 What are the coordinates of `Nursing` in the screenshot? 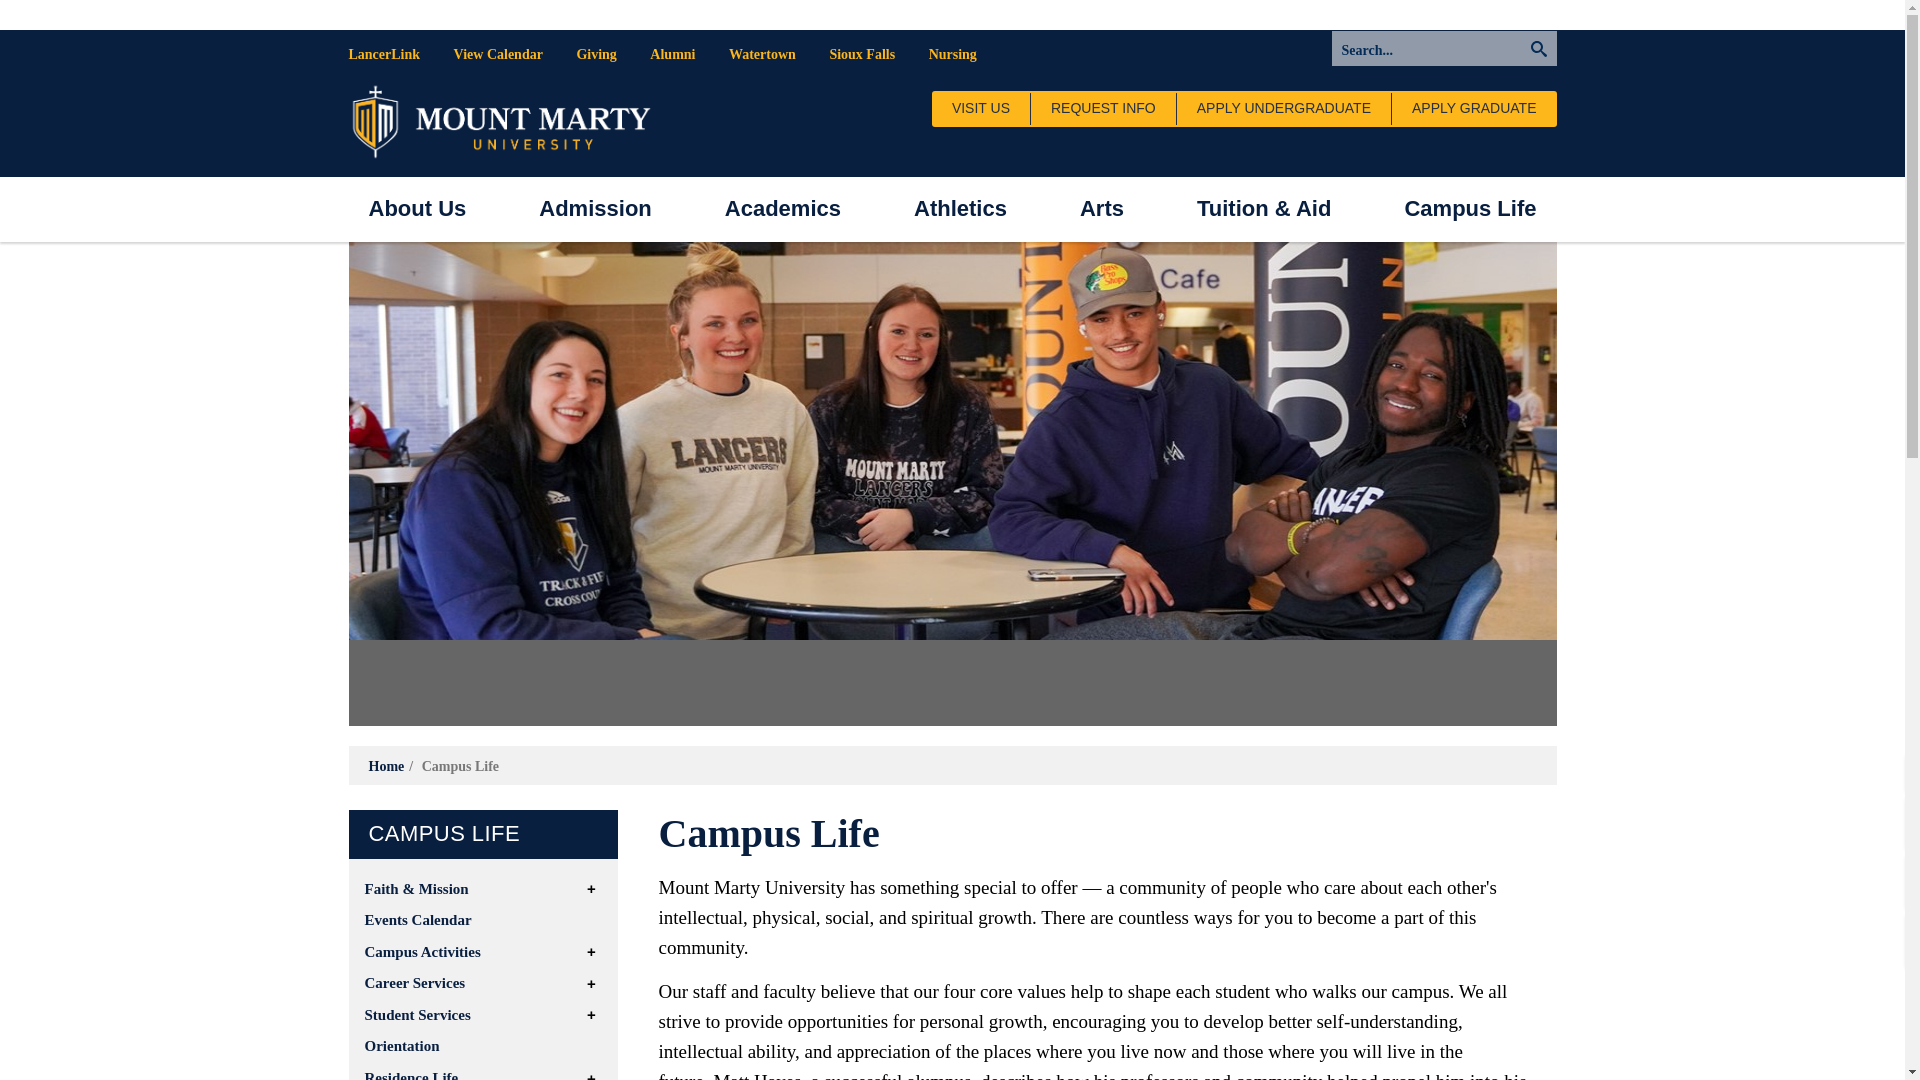 It's located at (952, 54).